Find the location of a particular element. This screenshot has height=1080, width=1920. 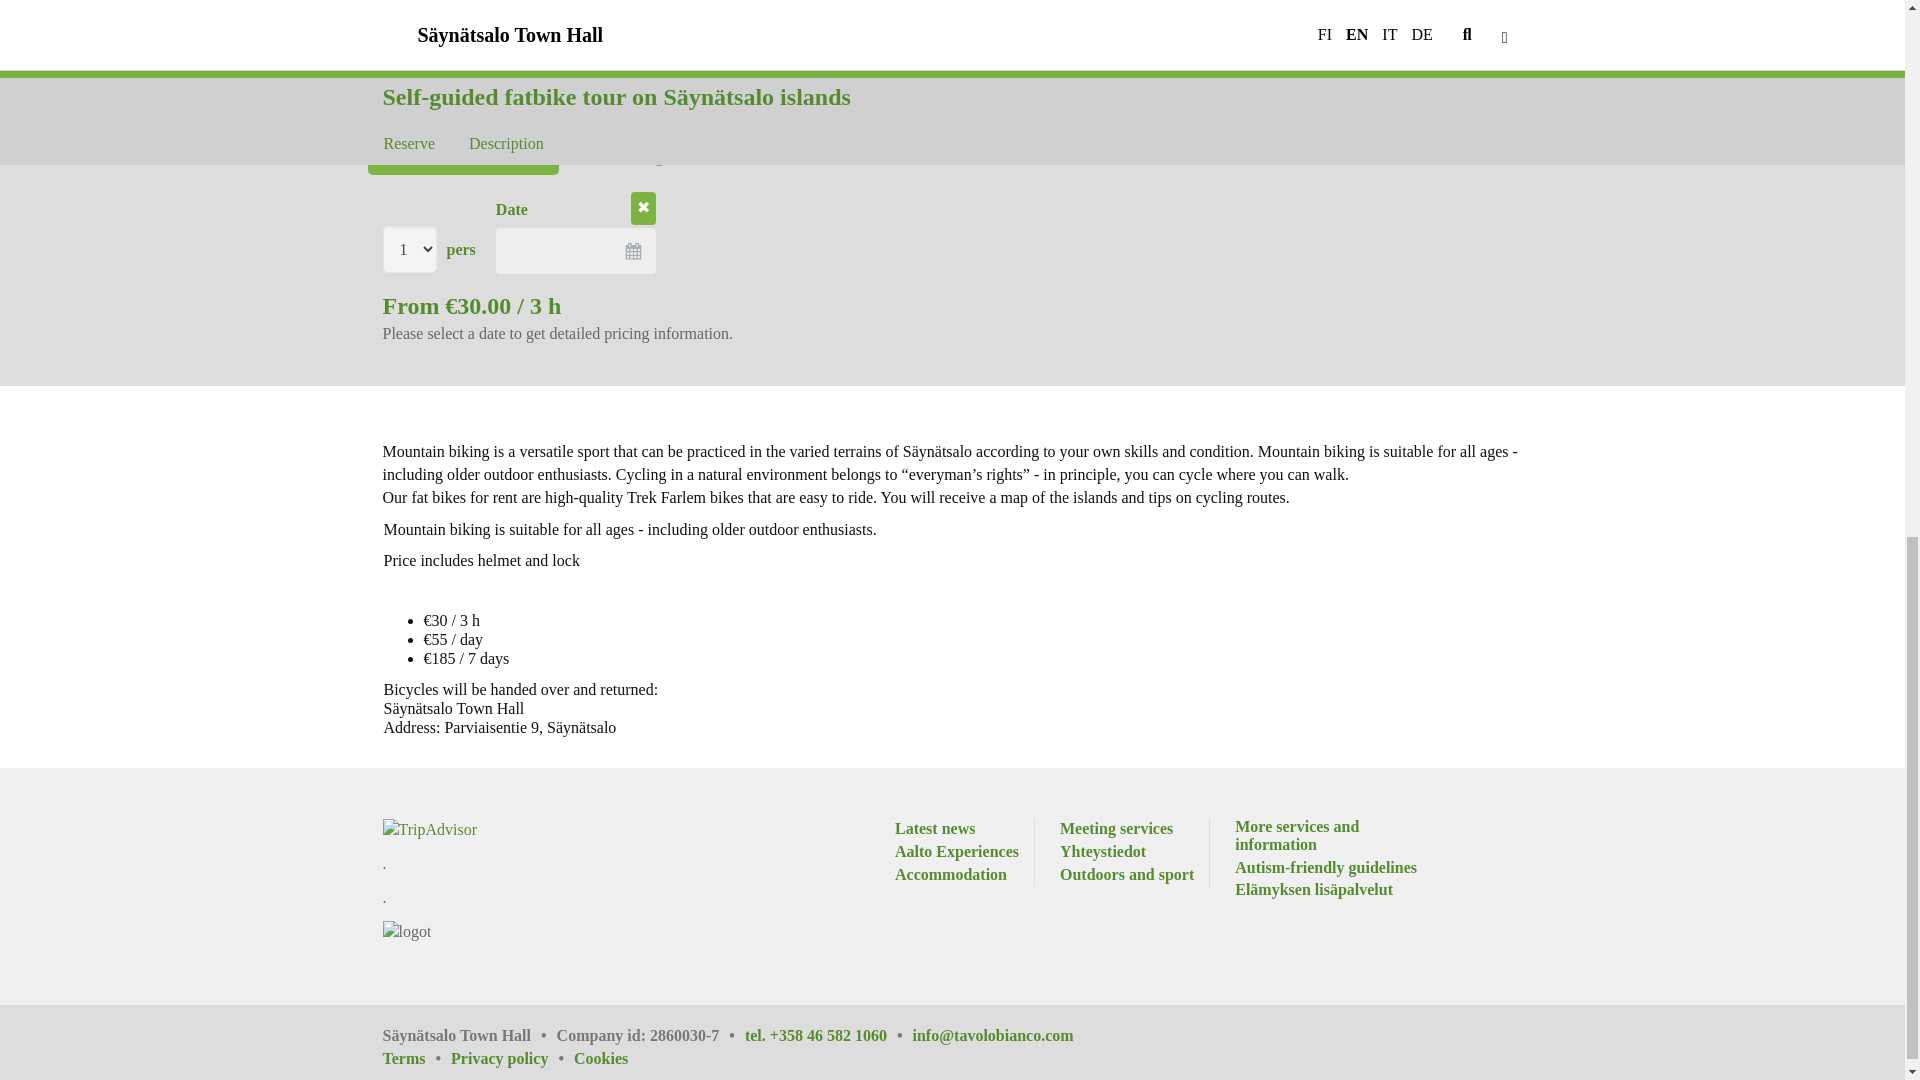

More services and information is located at coordinates (1329, 836).